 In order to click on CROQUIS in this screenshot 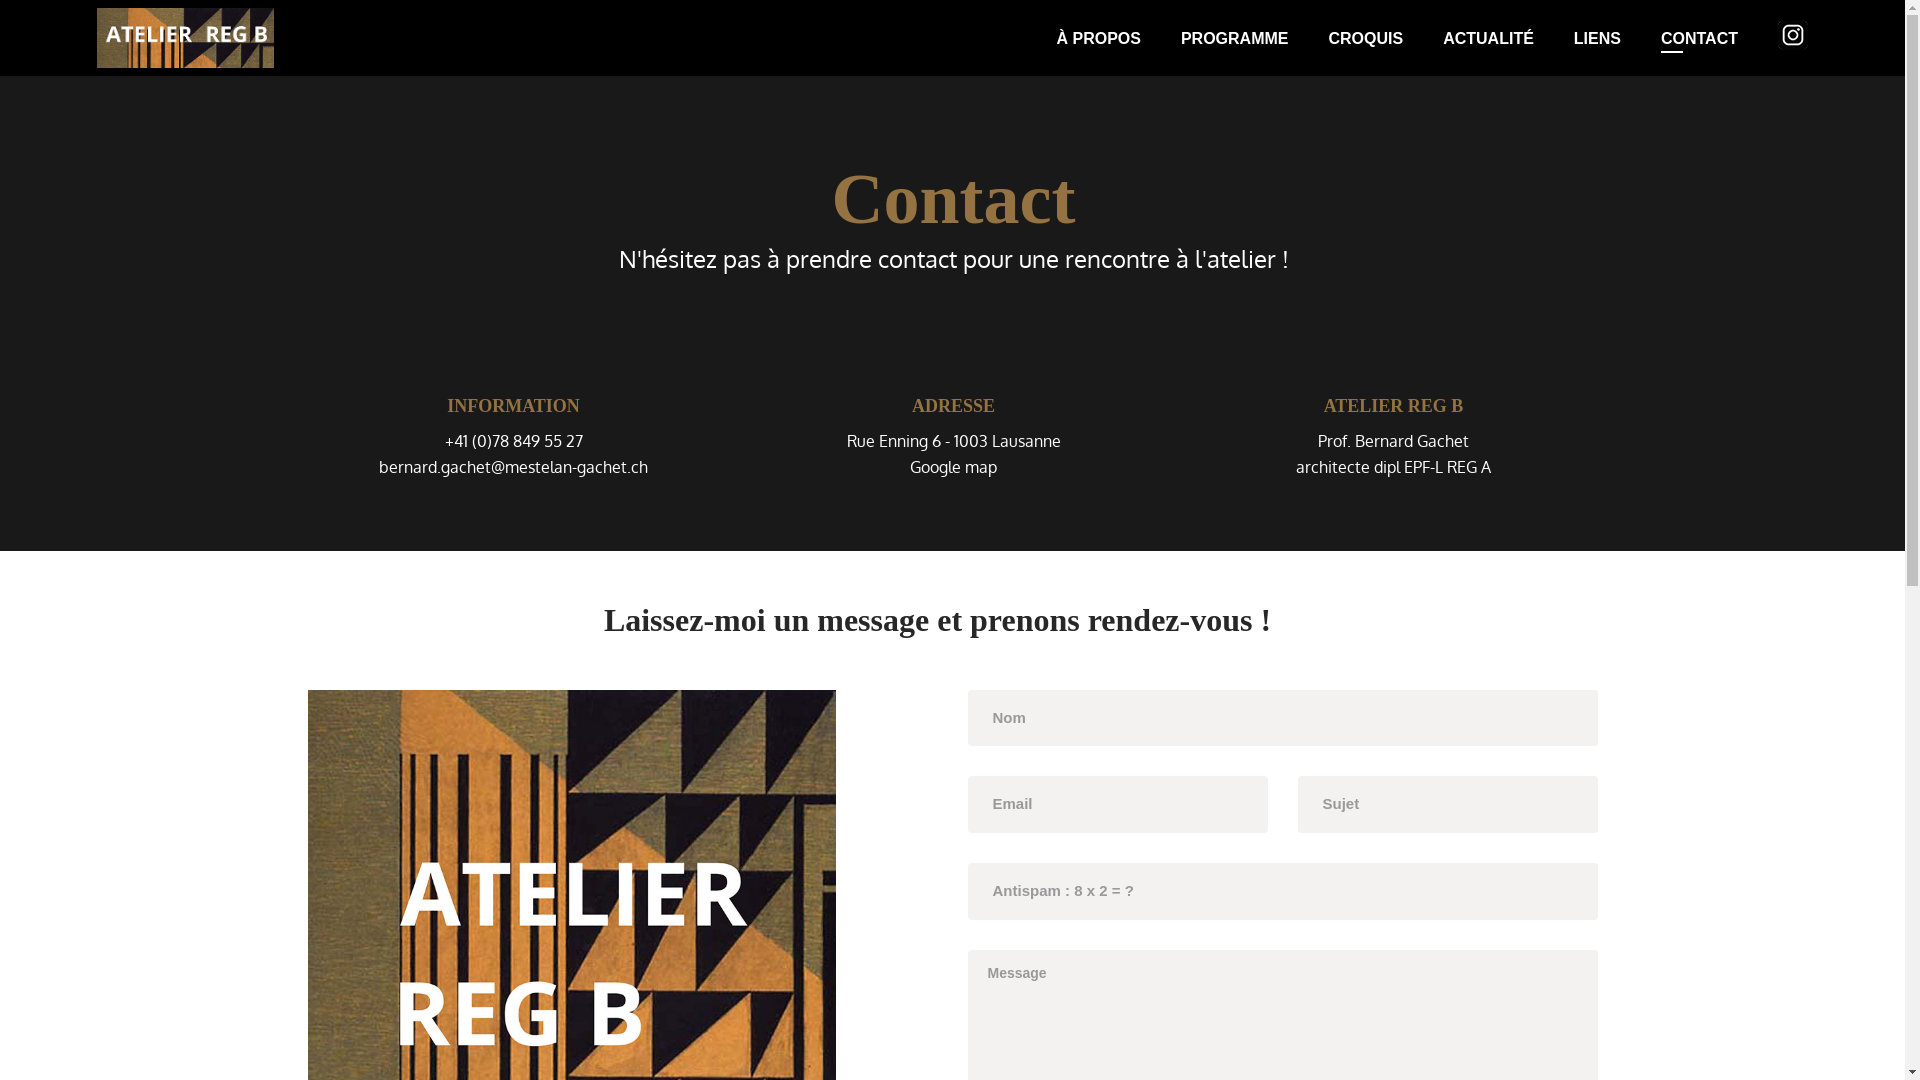, I will do `click(1386, 38)`.